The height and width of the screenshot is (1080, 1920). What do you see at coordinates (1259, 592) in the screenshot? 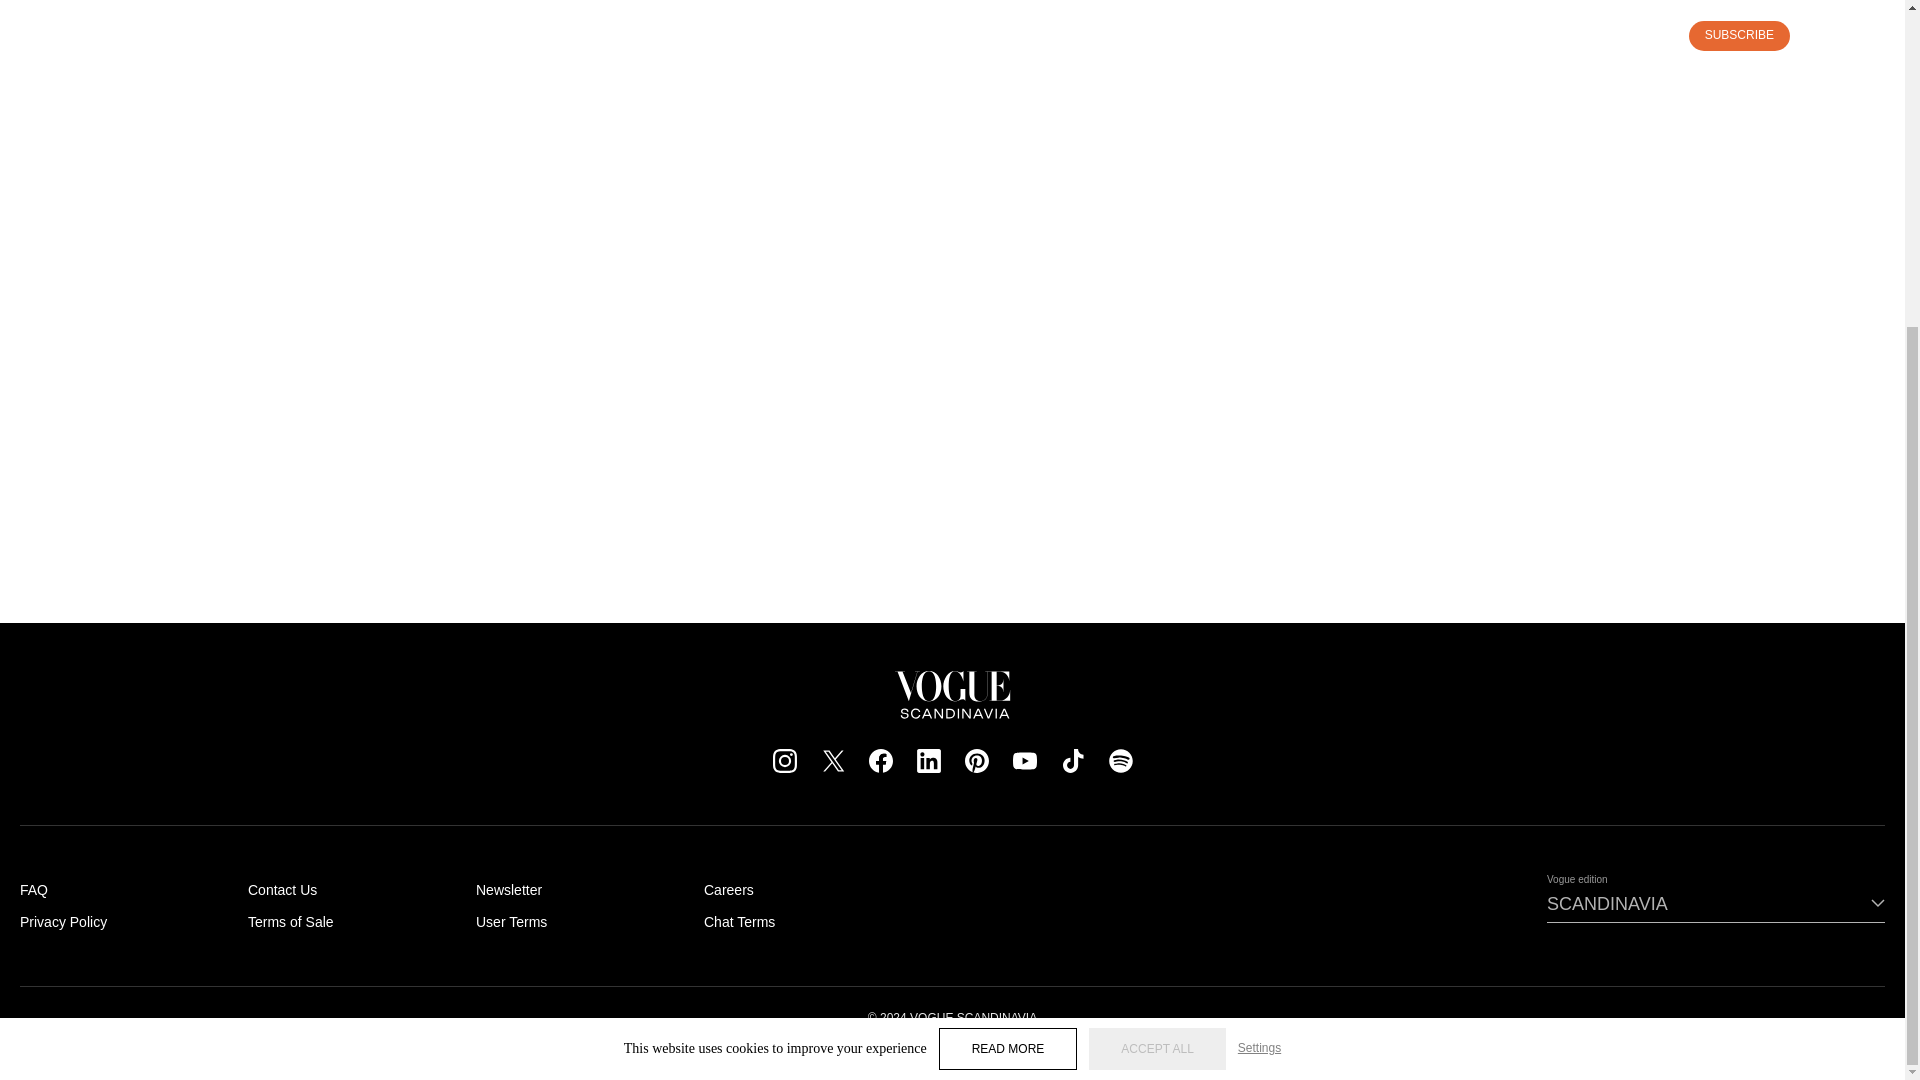
I see `Settings` at bounding box center [1259, 592].